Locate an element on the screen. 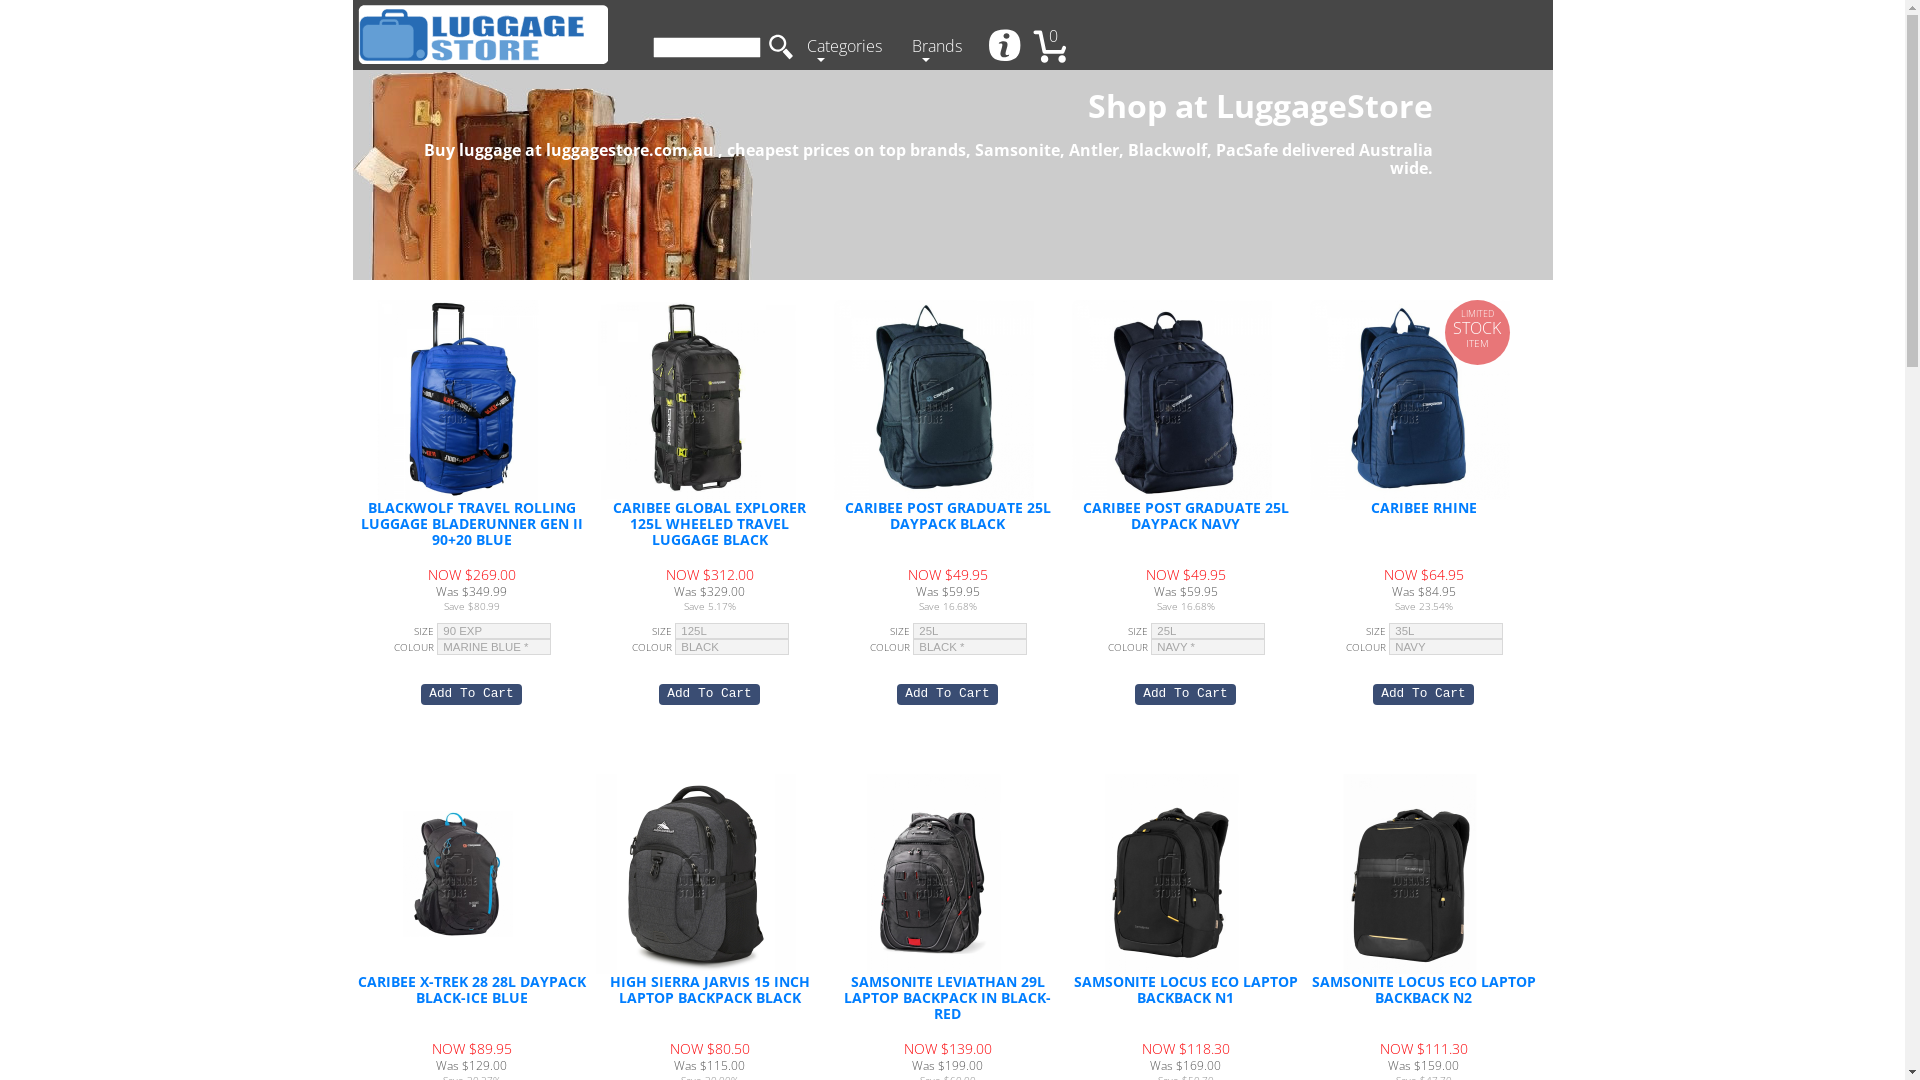  Add To Cart is located at coordinates (947, 694).